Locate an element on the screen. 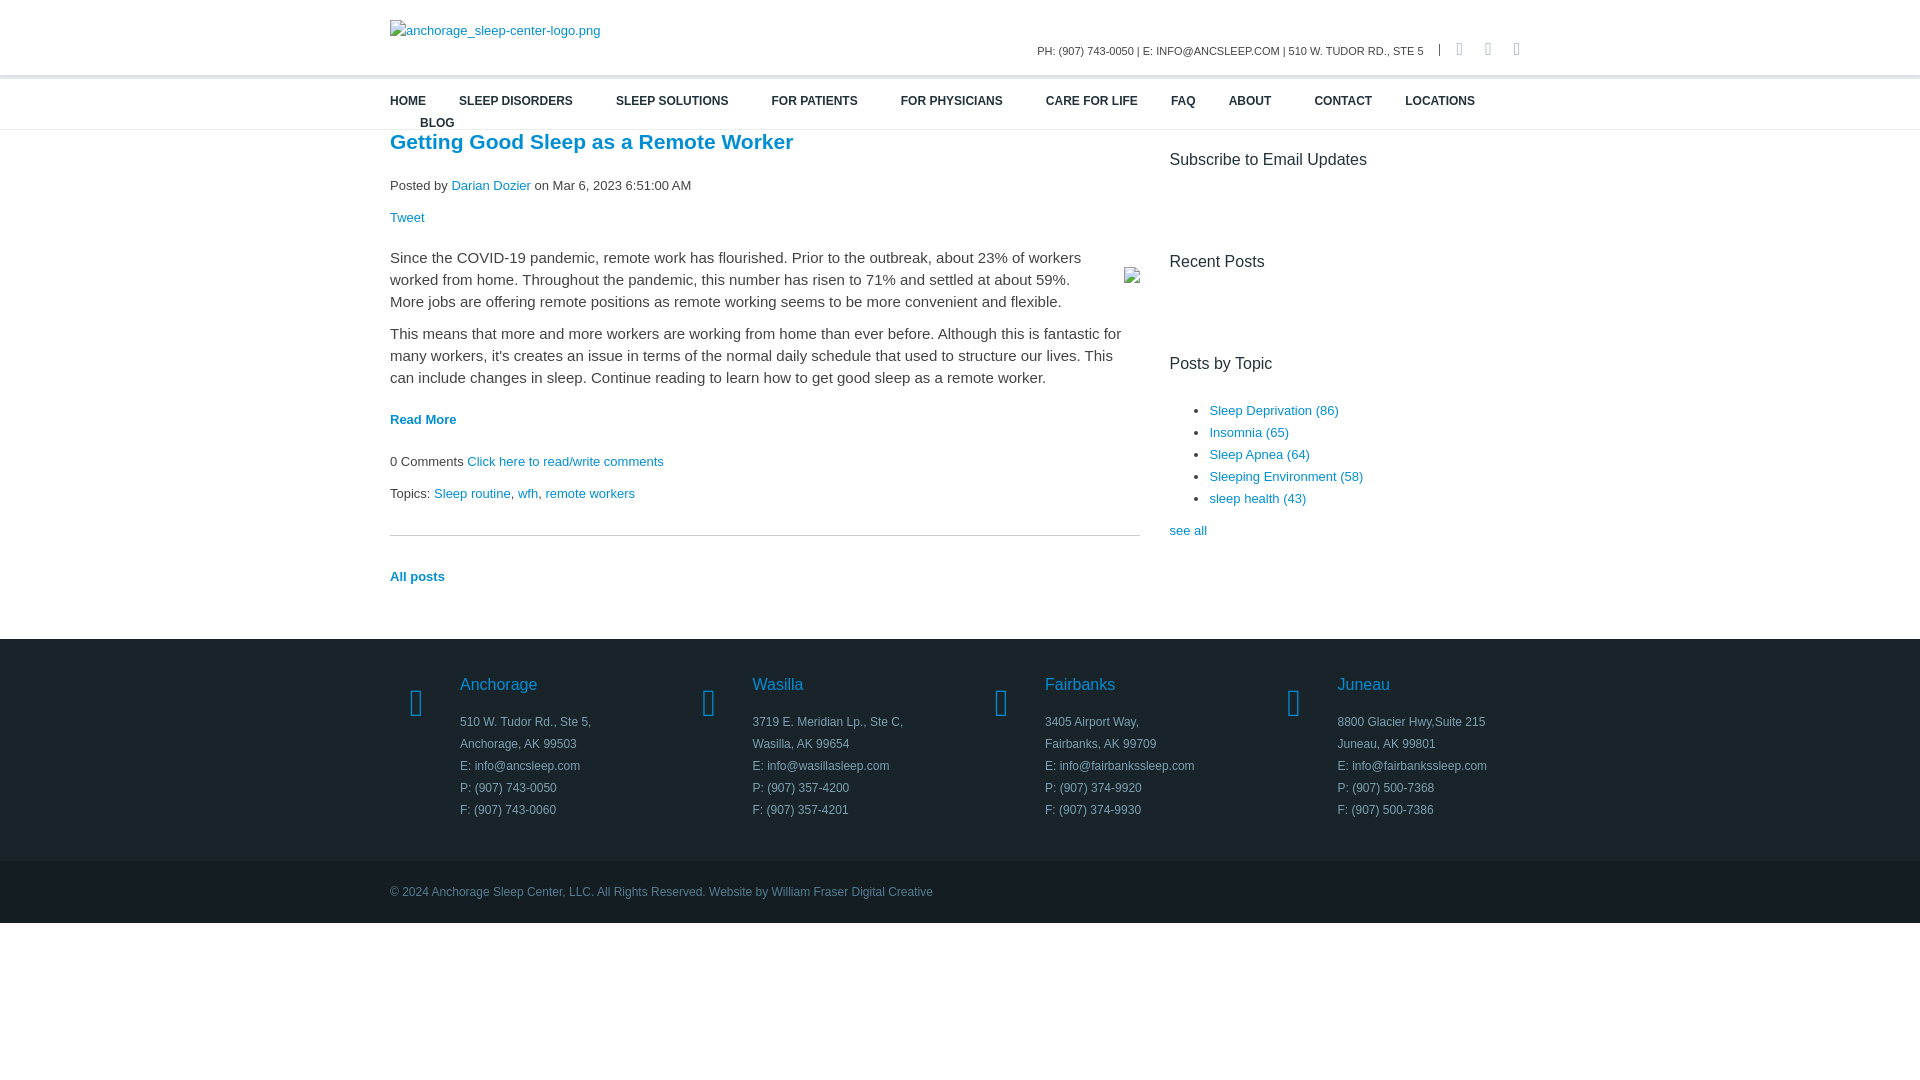  Darian Dozier is located at coordinates (490, 186).